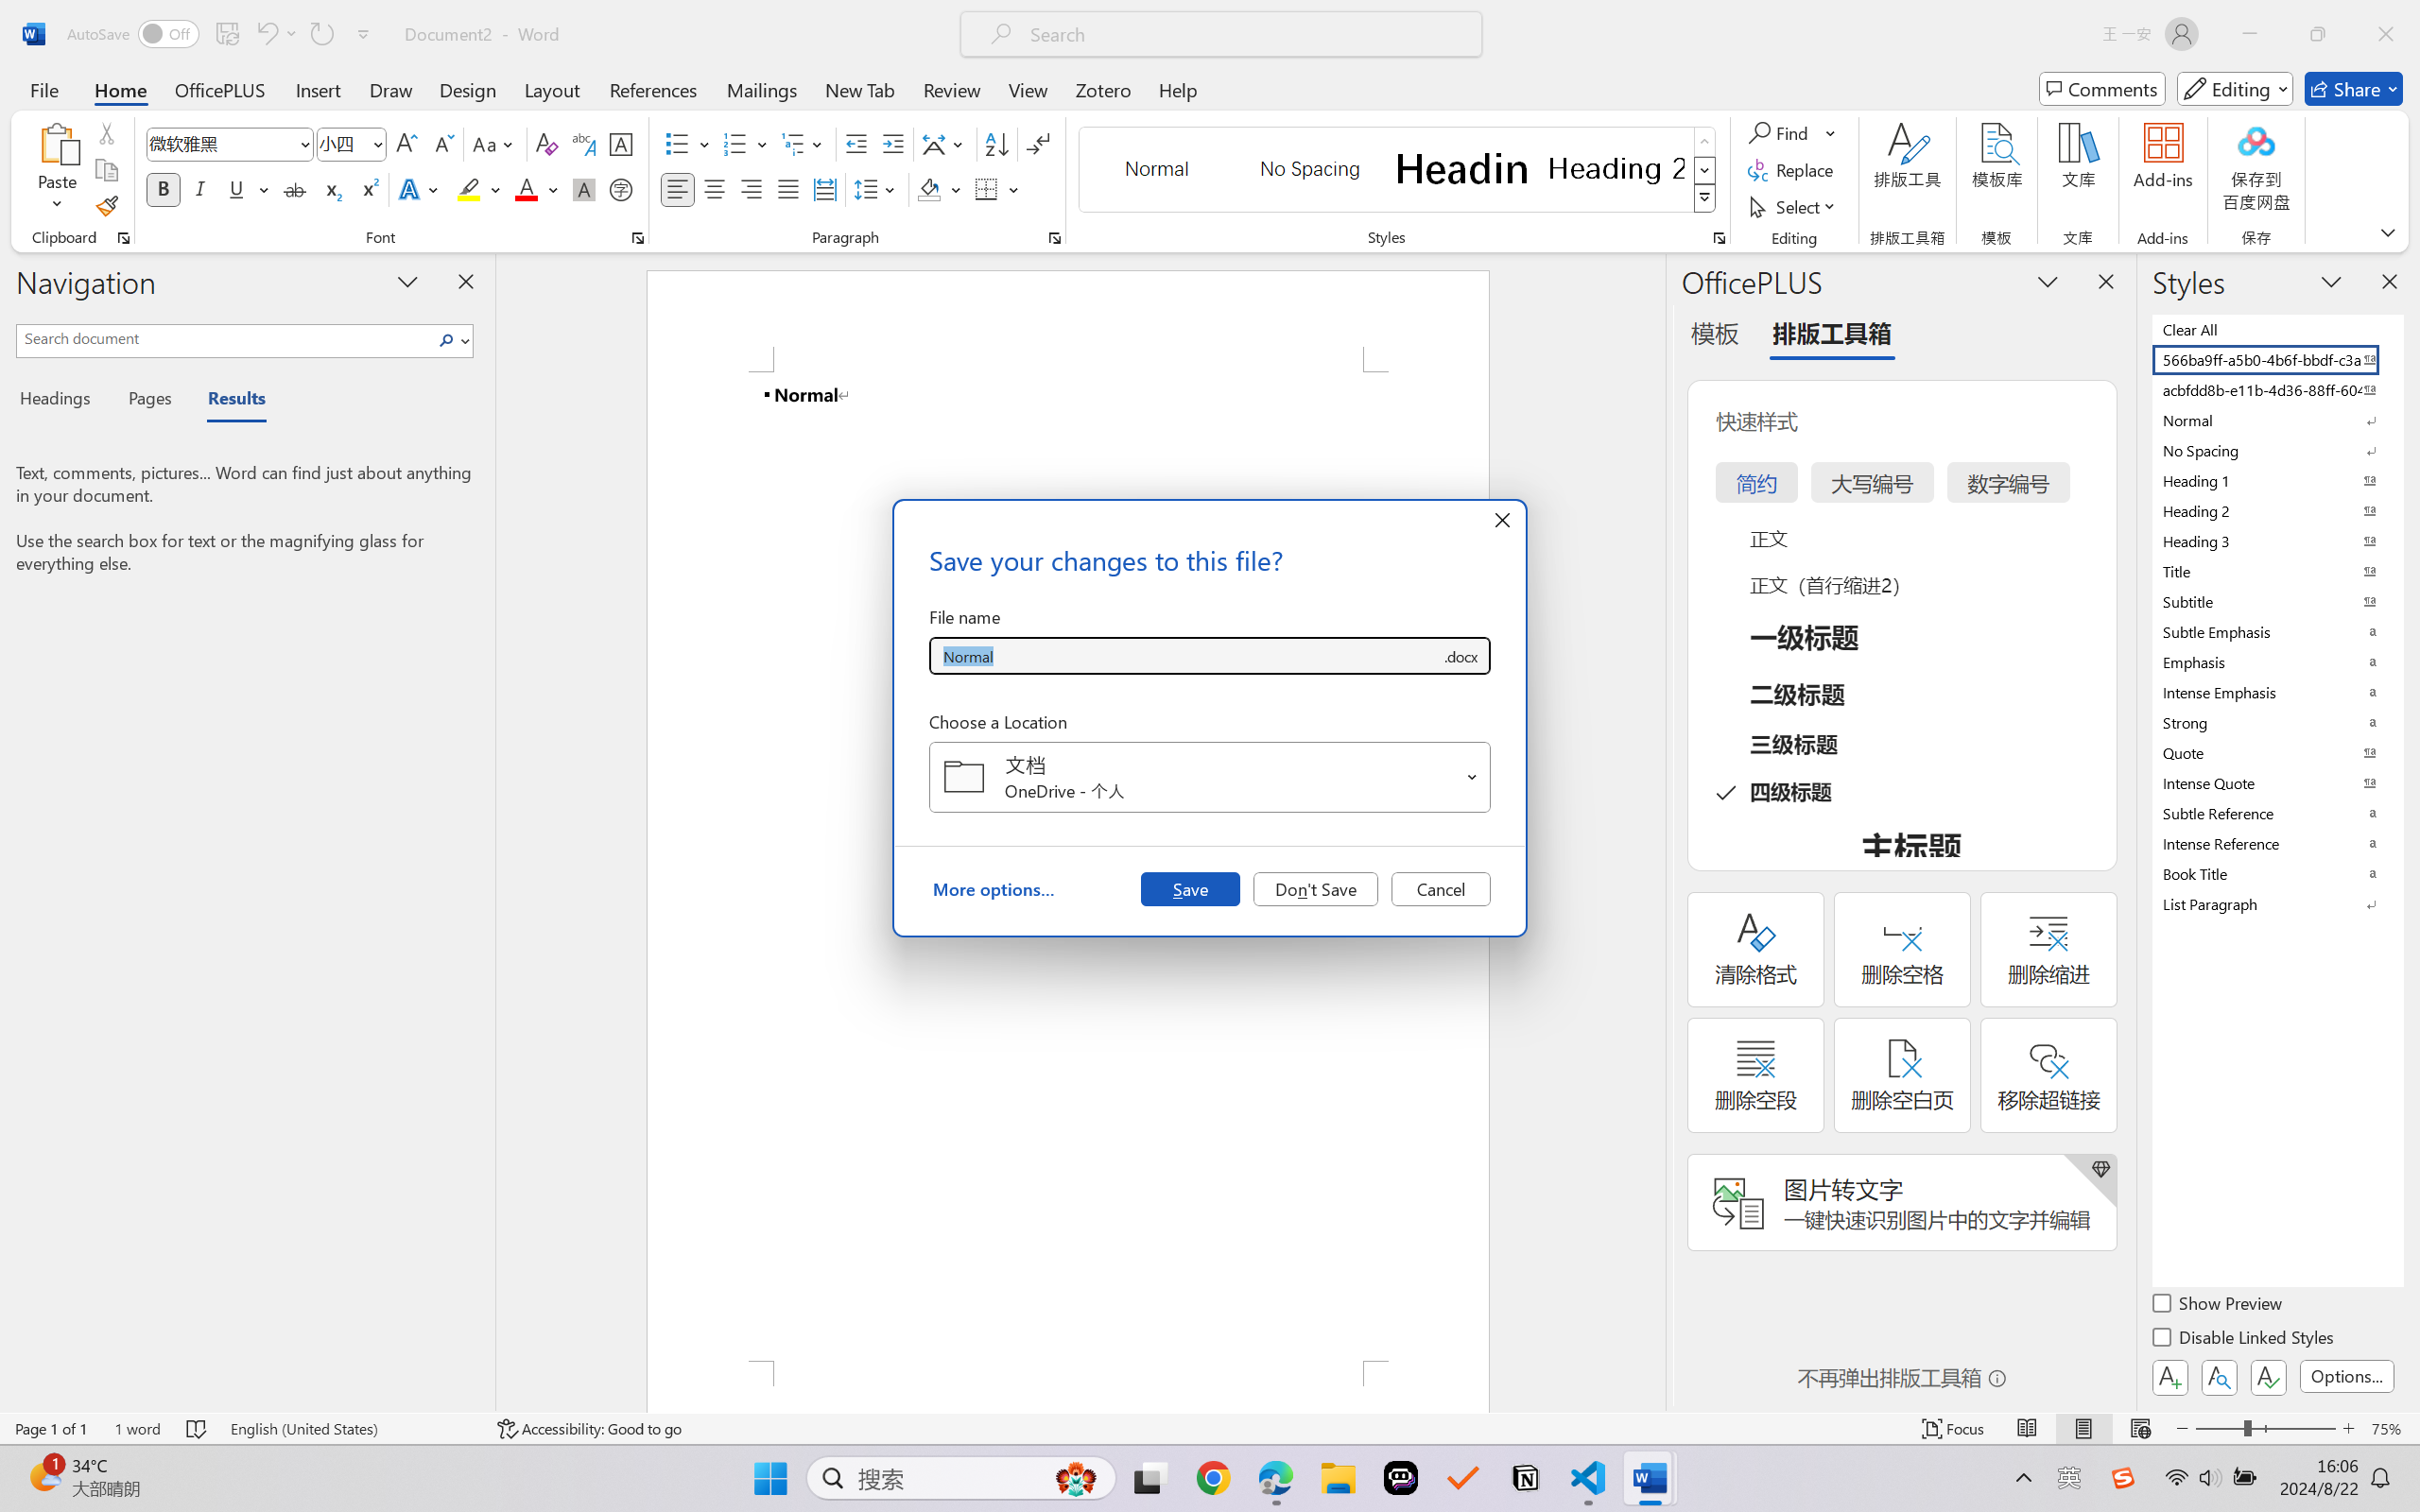  What do you see at coordinates (1210, 777) in the screenshot?
I see `Choose a Location` at bounding box center [1210, 777].